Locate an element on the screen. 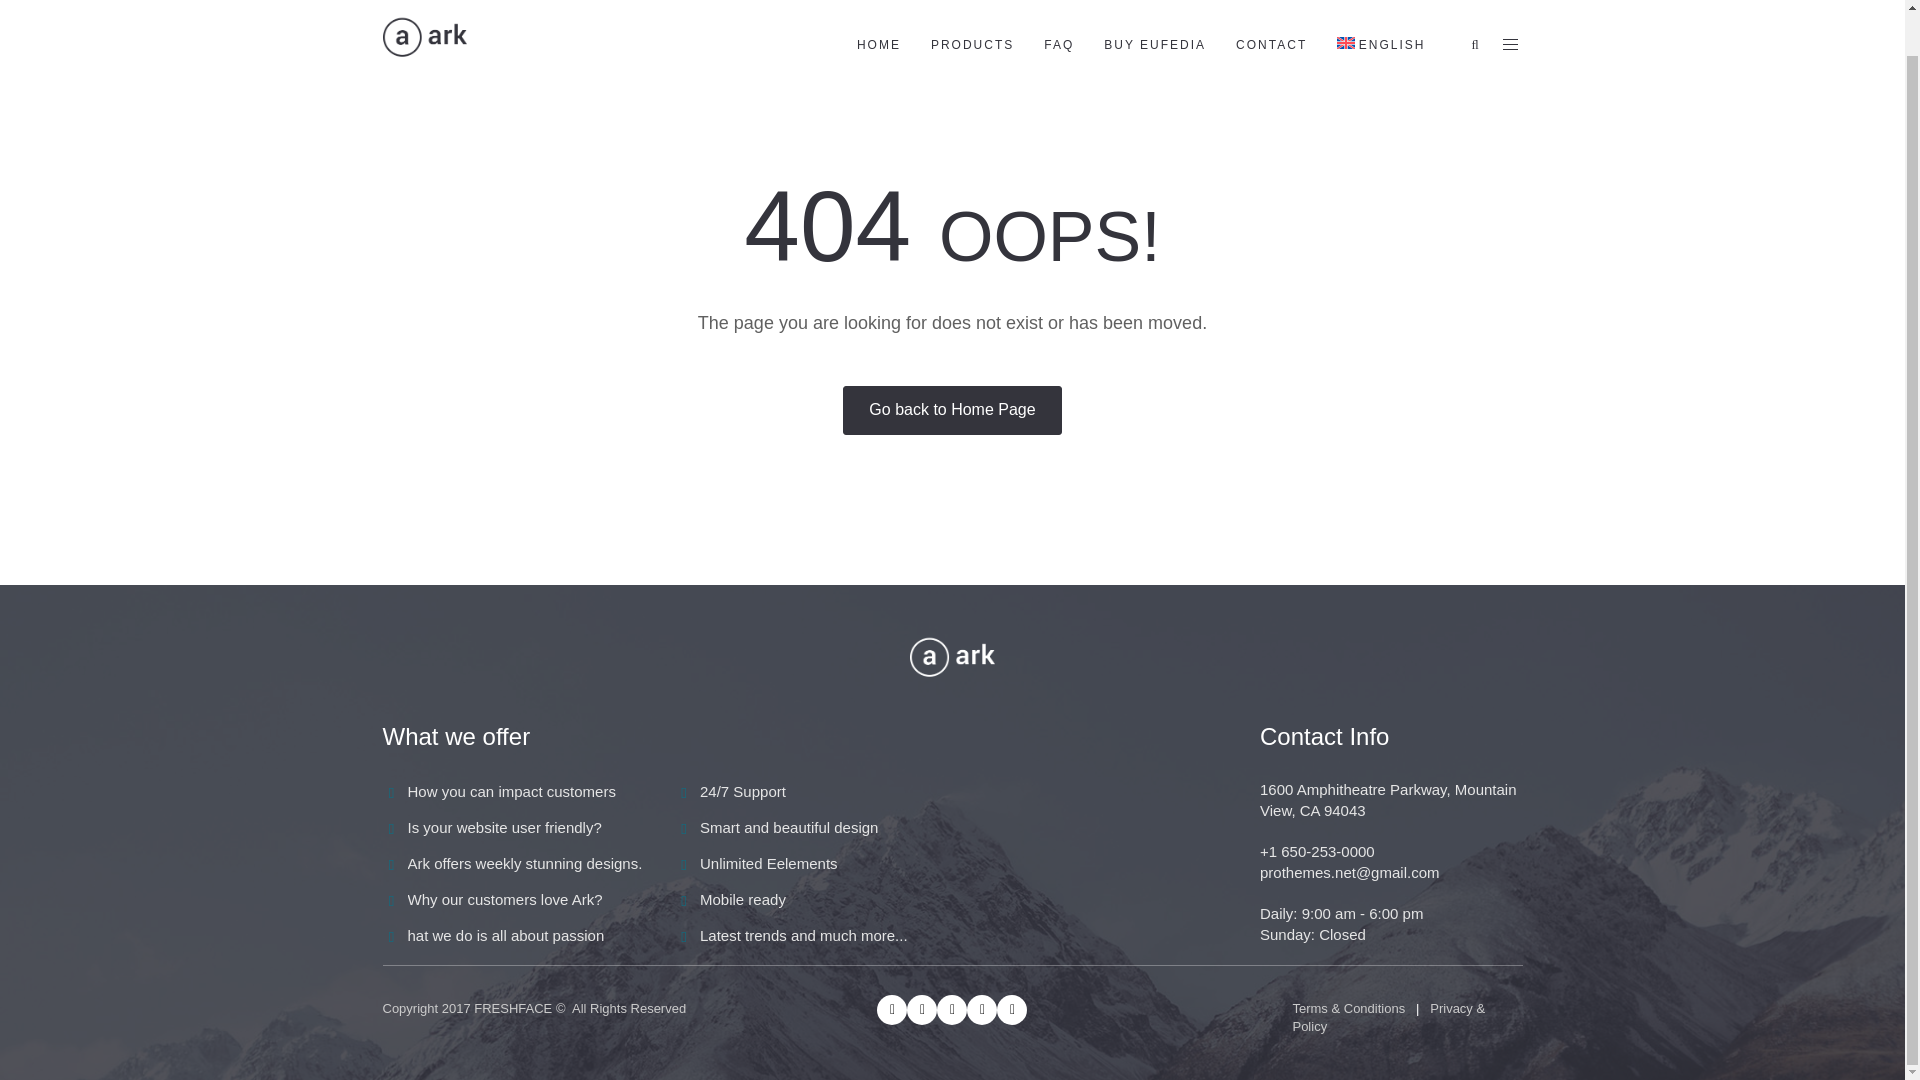 This screenshot has width=1920, height=1080. English is located at coordinates (1381, 23).